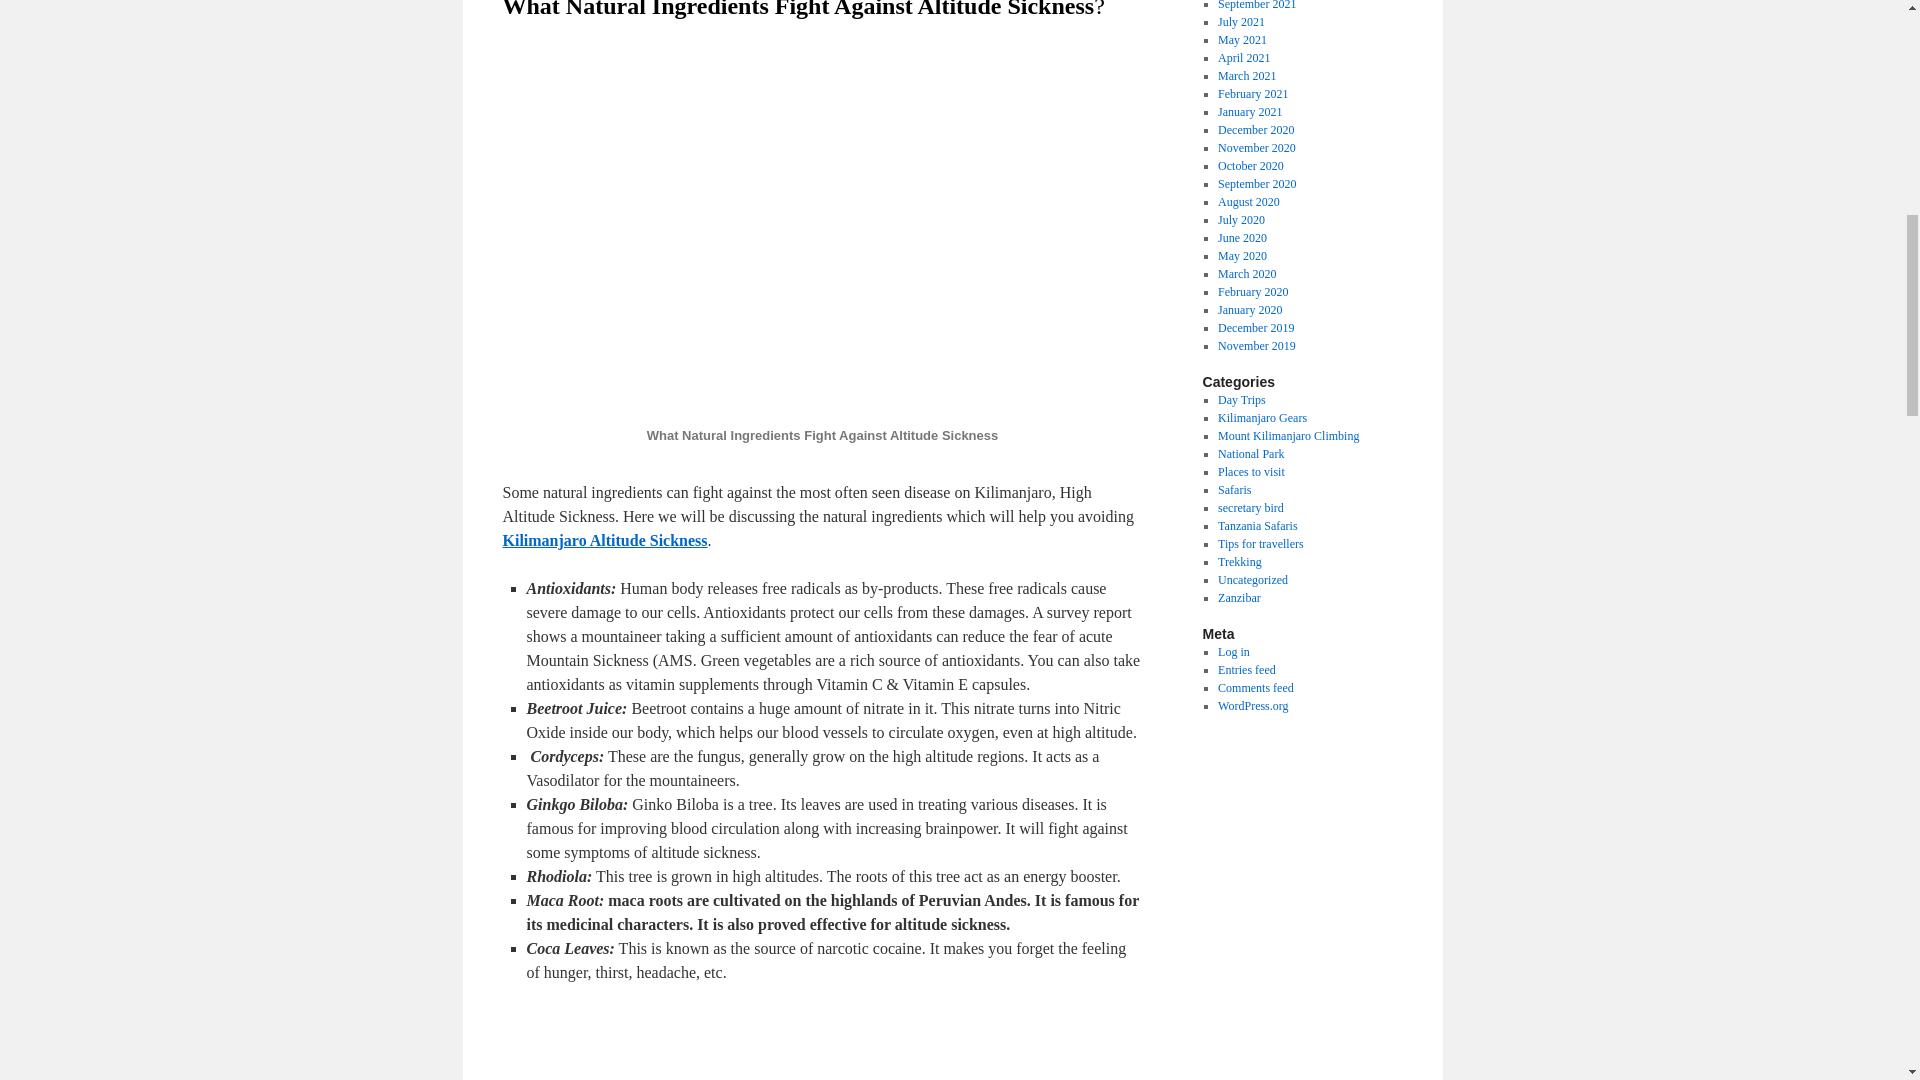 This screenshot has width=1920, height=1080. What do you see at coordinates (604, 540) in the screenshot?
I see `Kilimanjaro Altitude Sickness` at bounding box center [604, 540].